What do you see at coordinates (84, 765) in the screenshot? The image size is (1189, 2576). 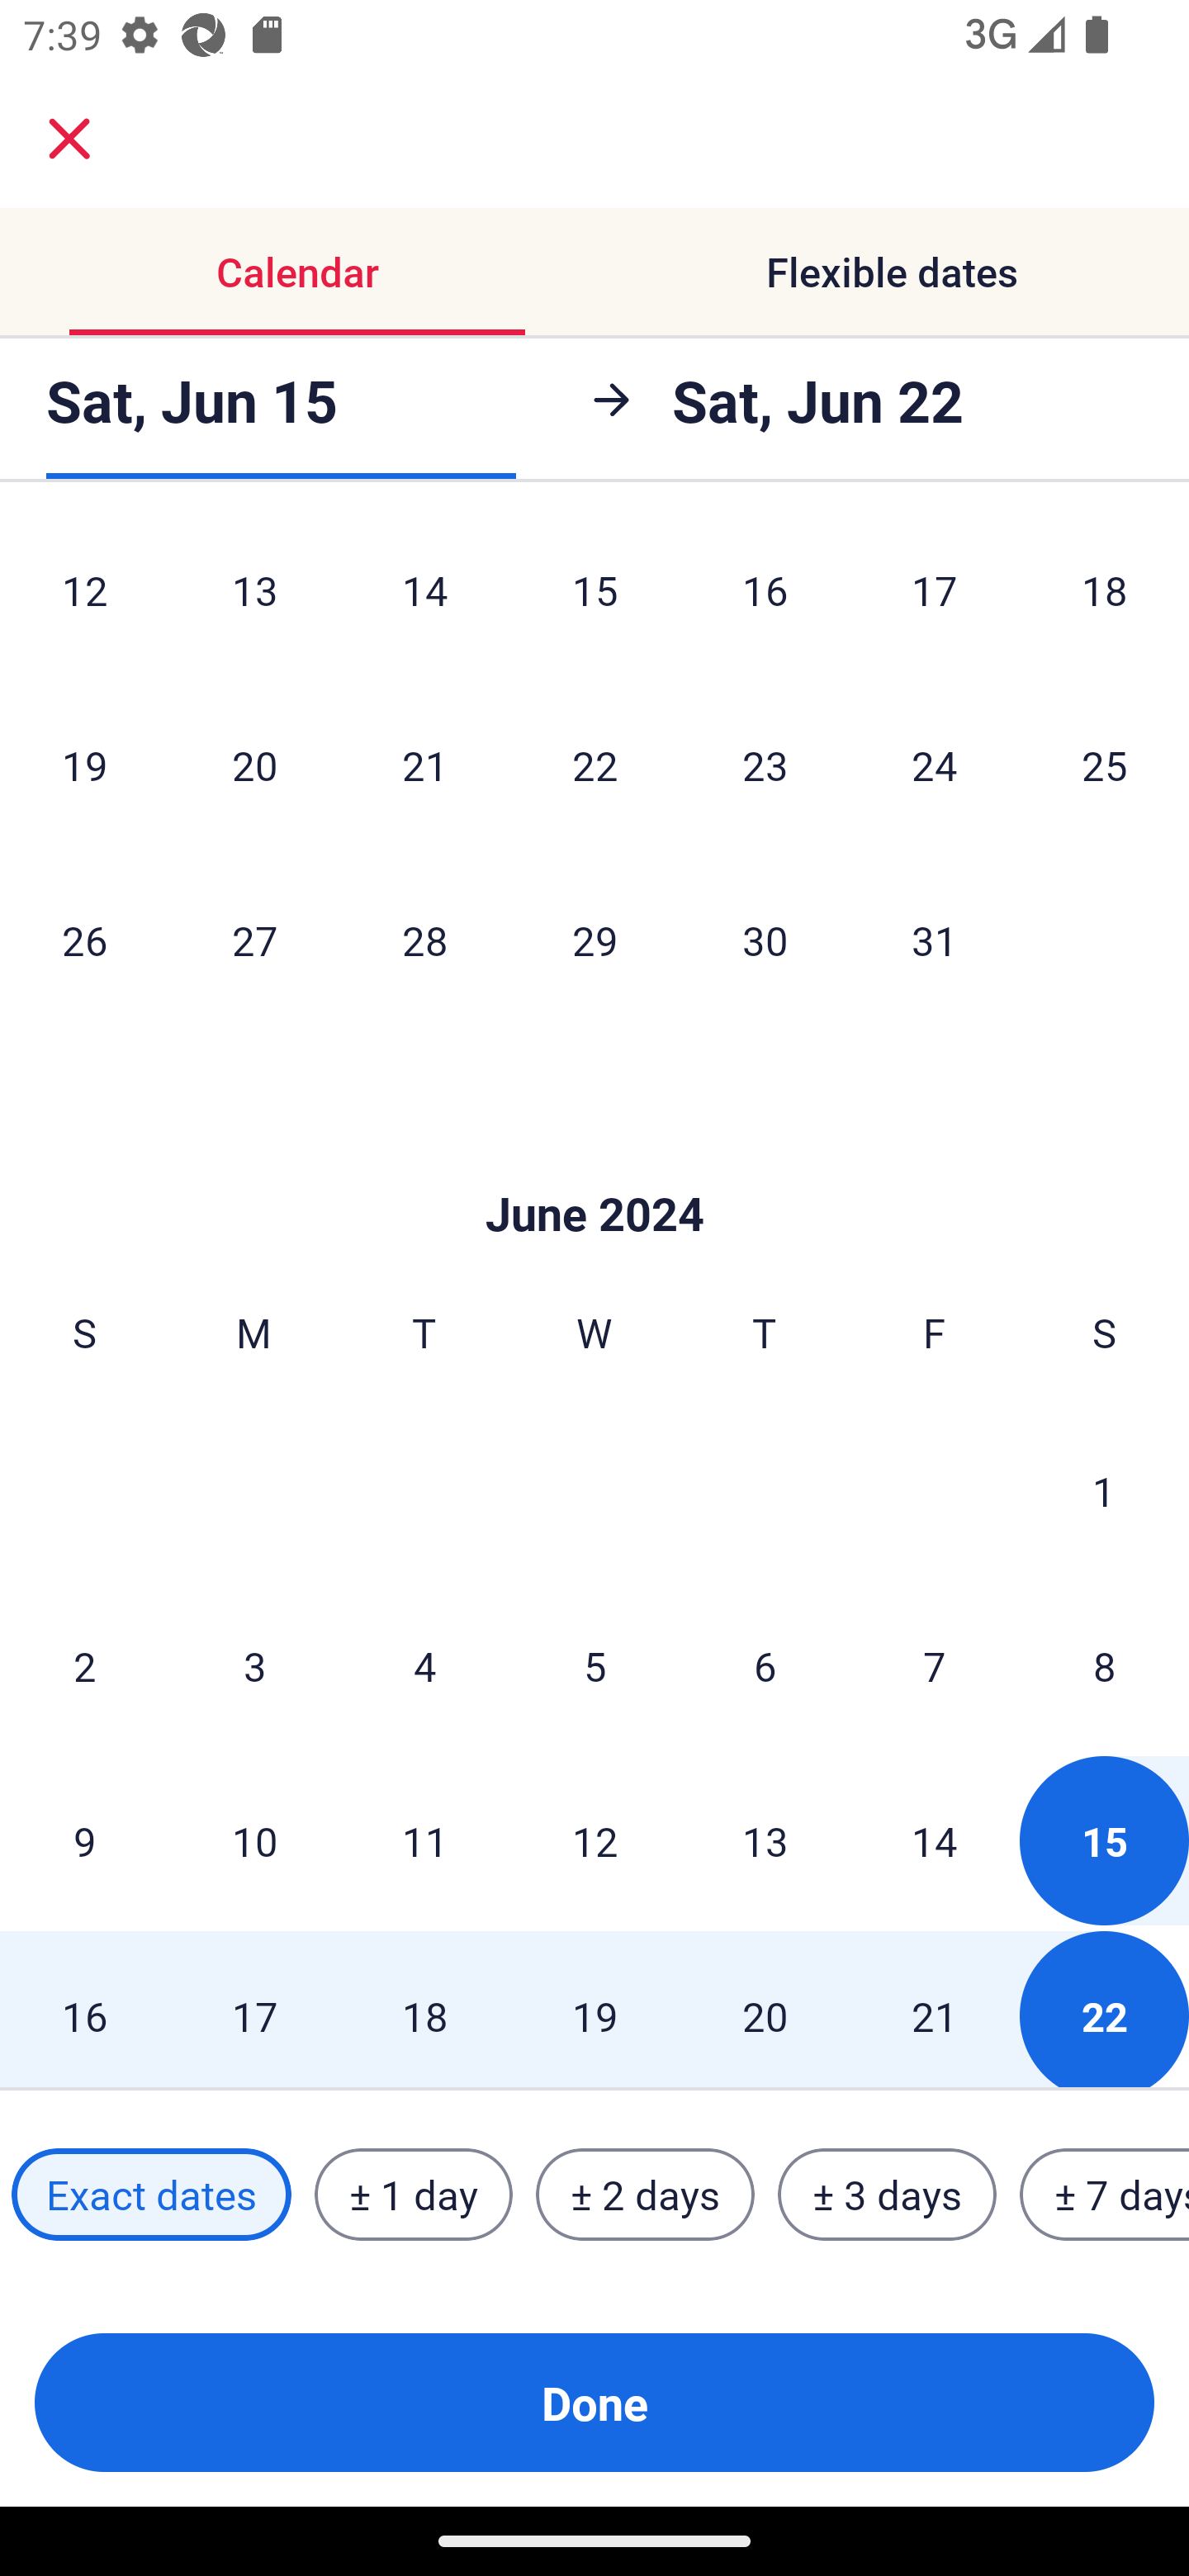 I see `19 Sunday, May 19, 2024` at bounding box center [84, 765].